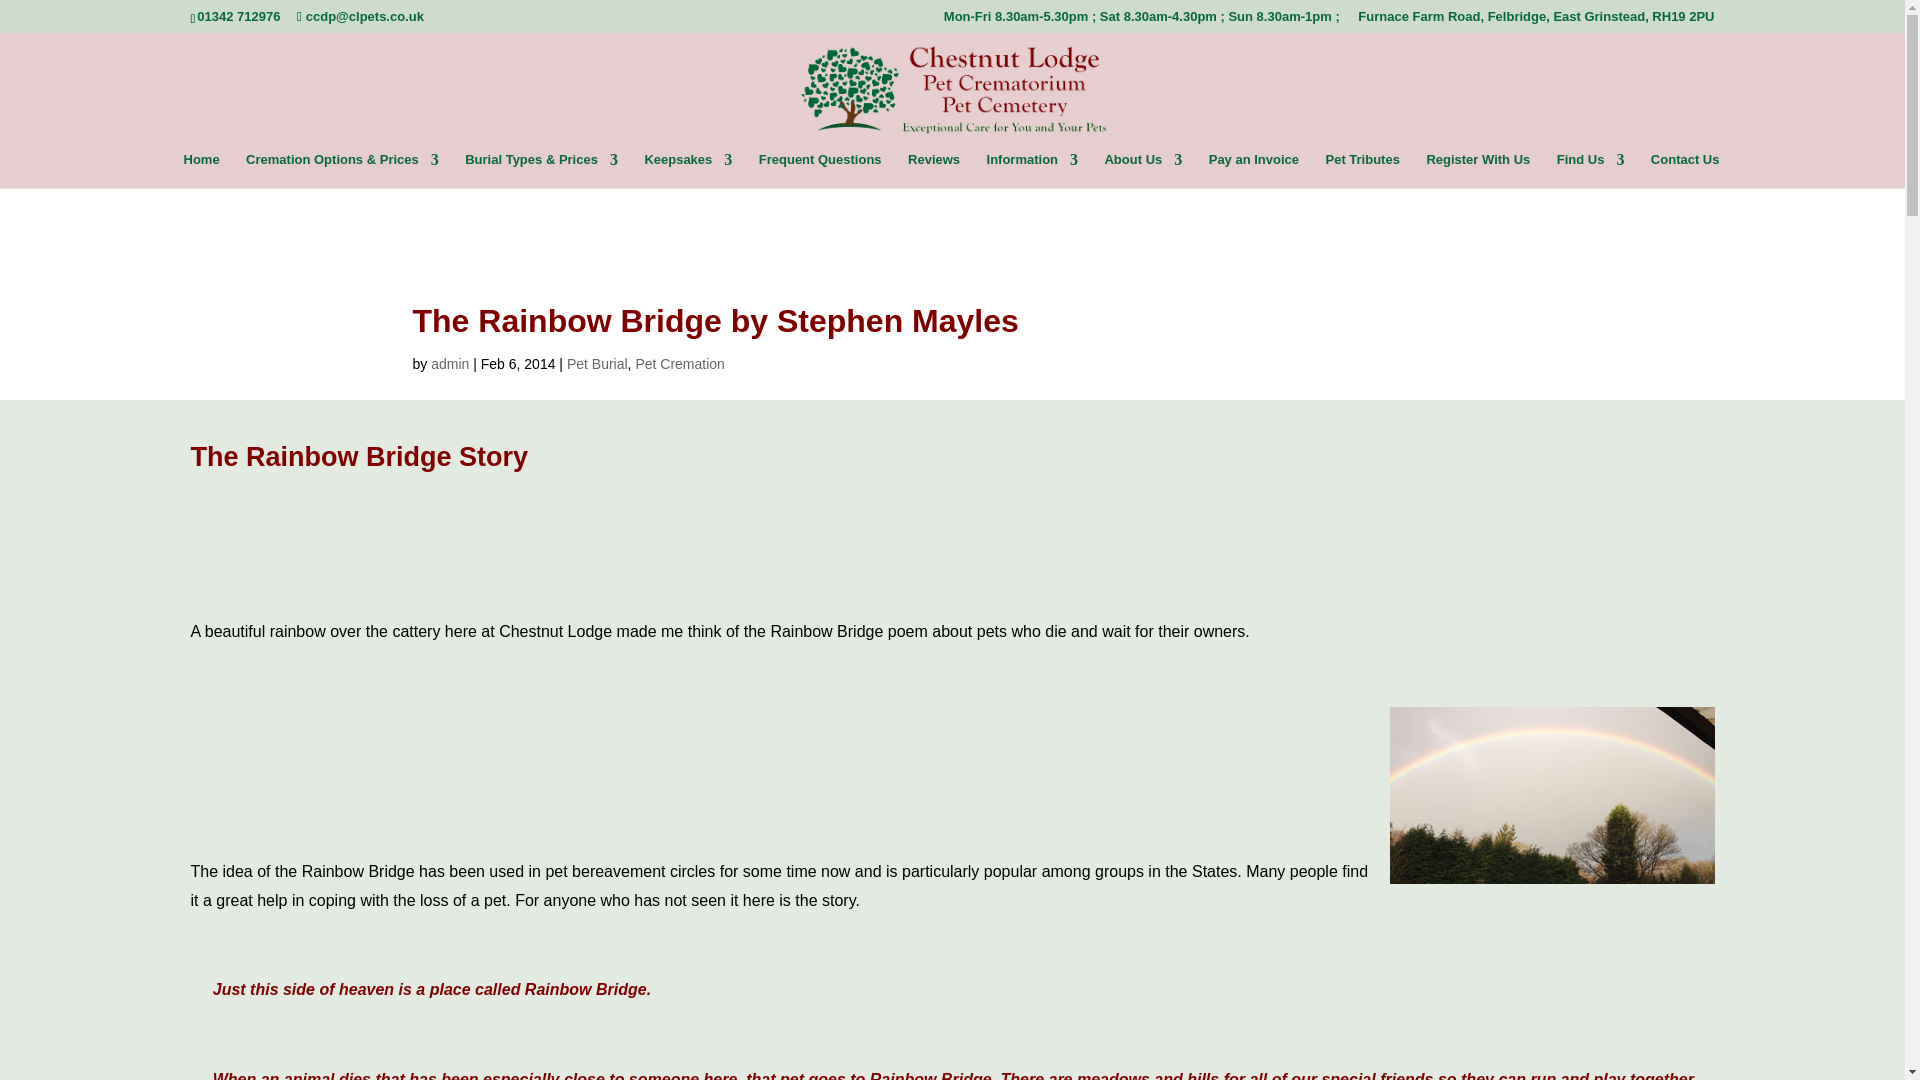 This screenshot has width=1920, height=1080. What do you see at coordinates (1142, 21) in the screenshot?
I see `Mon-Fri 8.30am-5.30pm ; Sat 8.30am-4.30pm ; Sun 8.30am-1pm ;` at bounding box center [1142, 21].